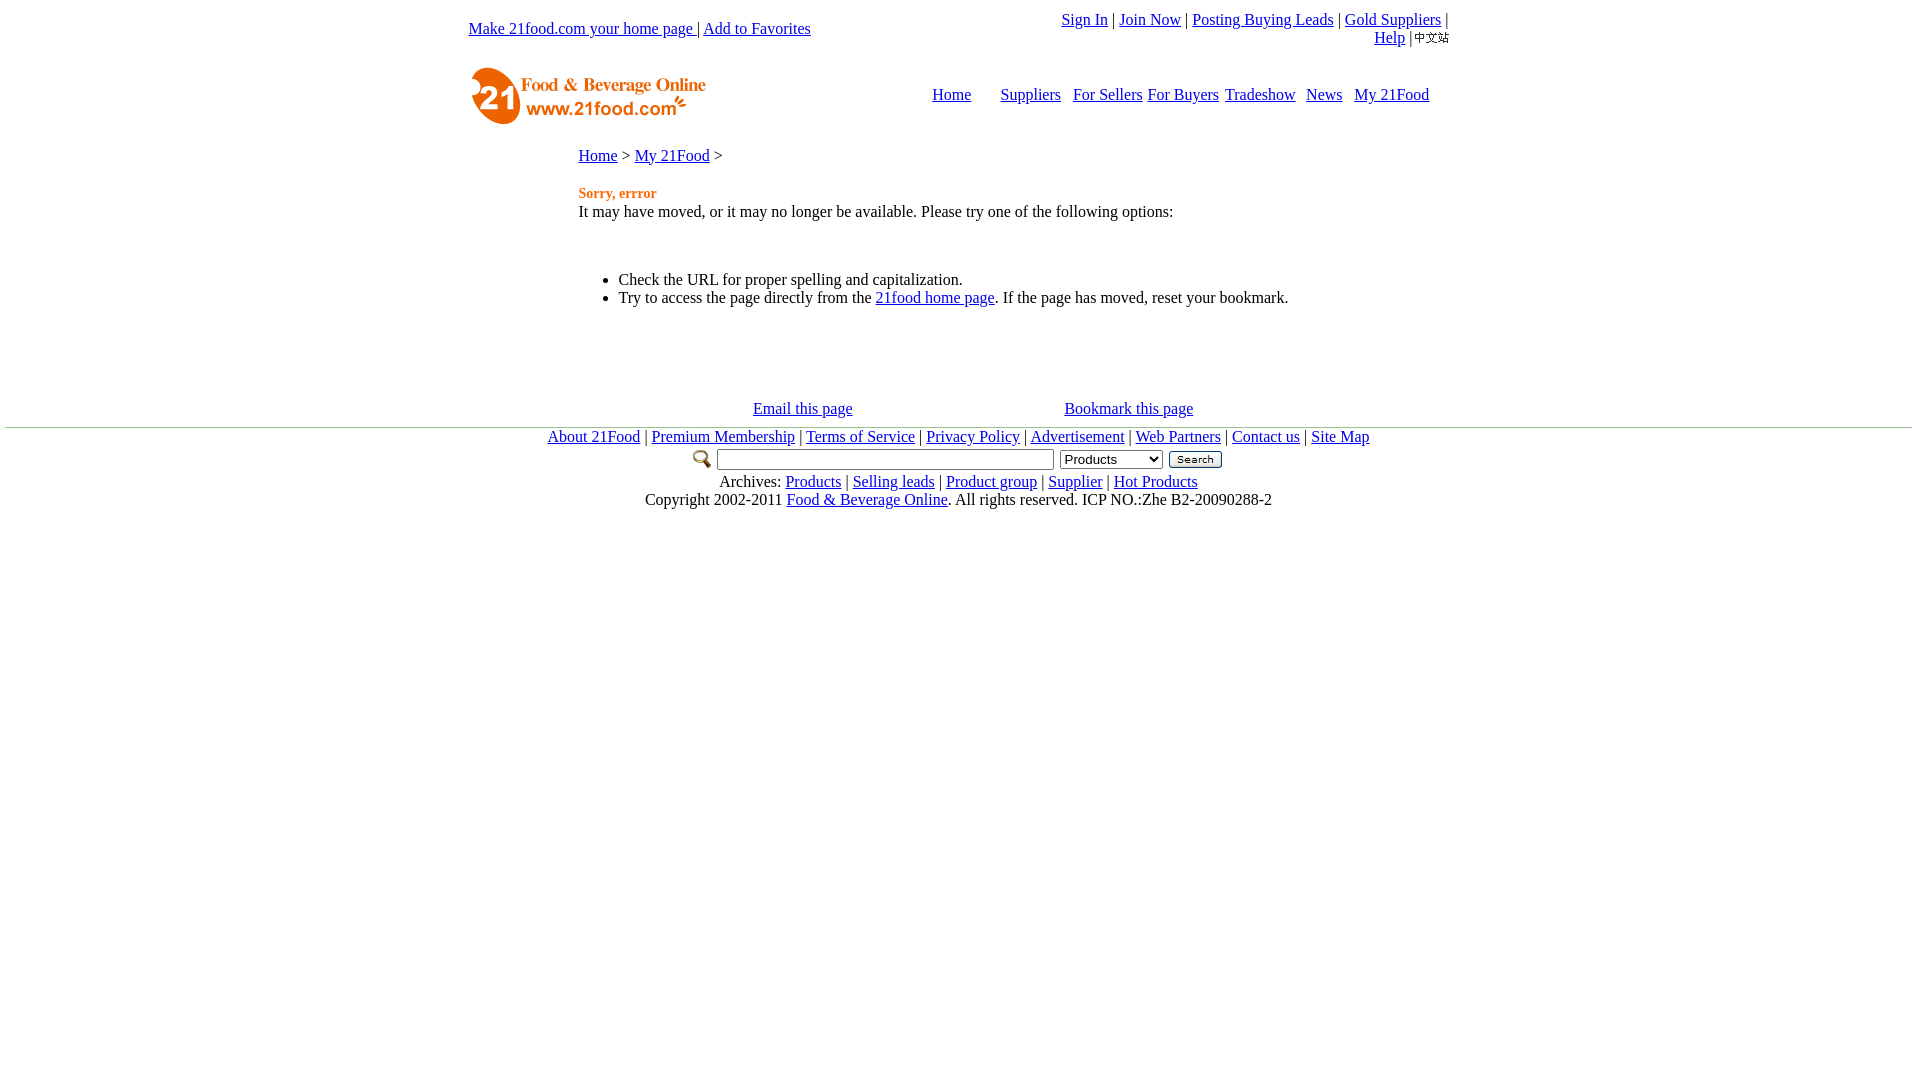 This screenshot has height=1080, width=1920. I want to click on Hot Products, so click(1156, 482).